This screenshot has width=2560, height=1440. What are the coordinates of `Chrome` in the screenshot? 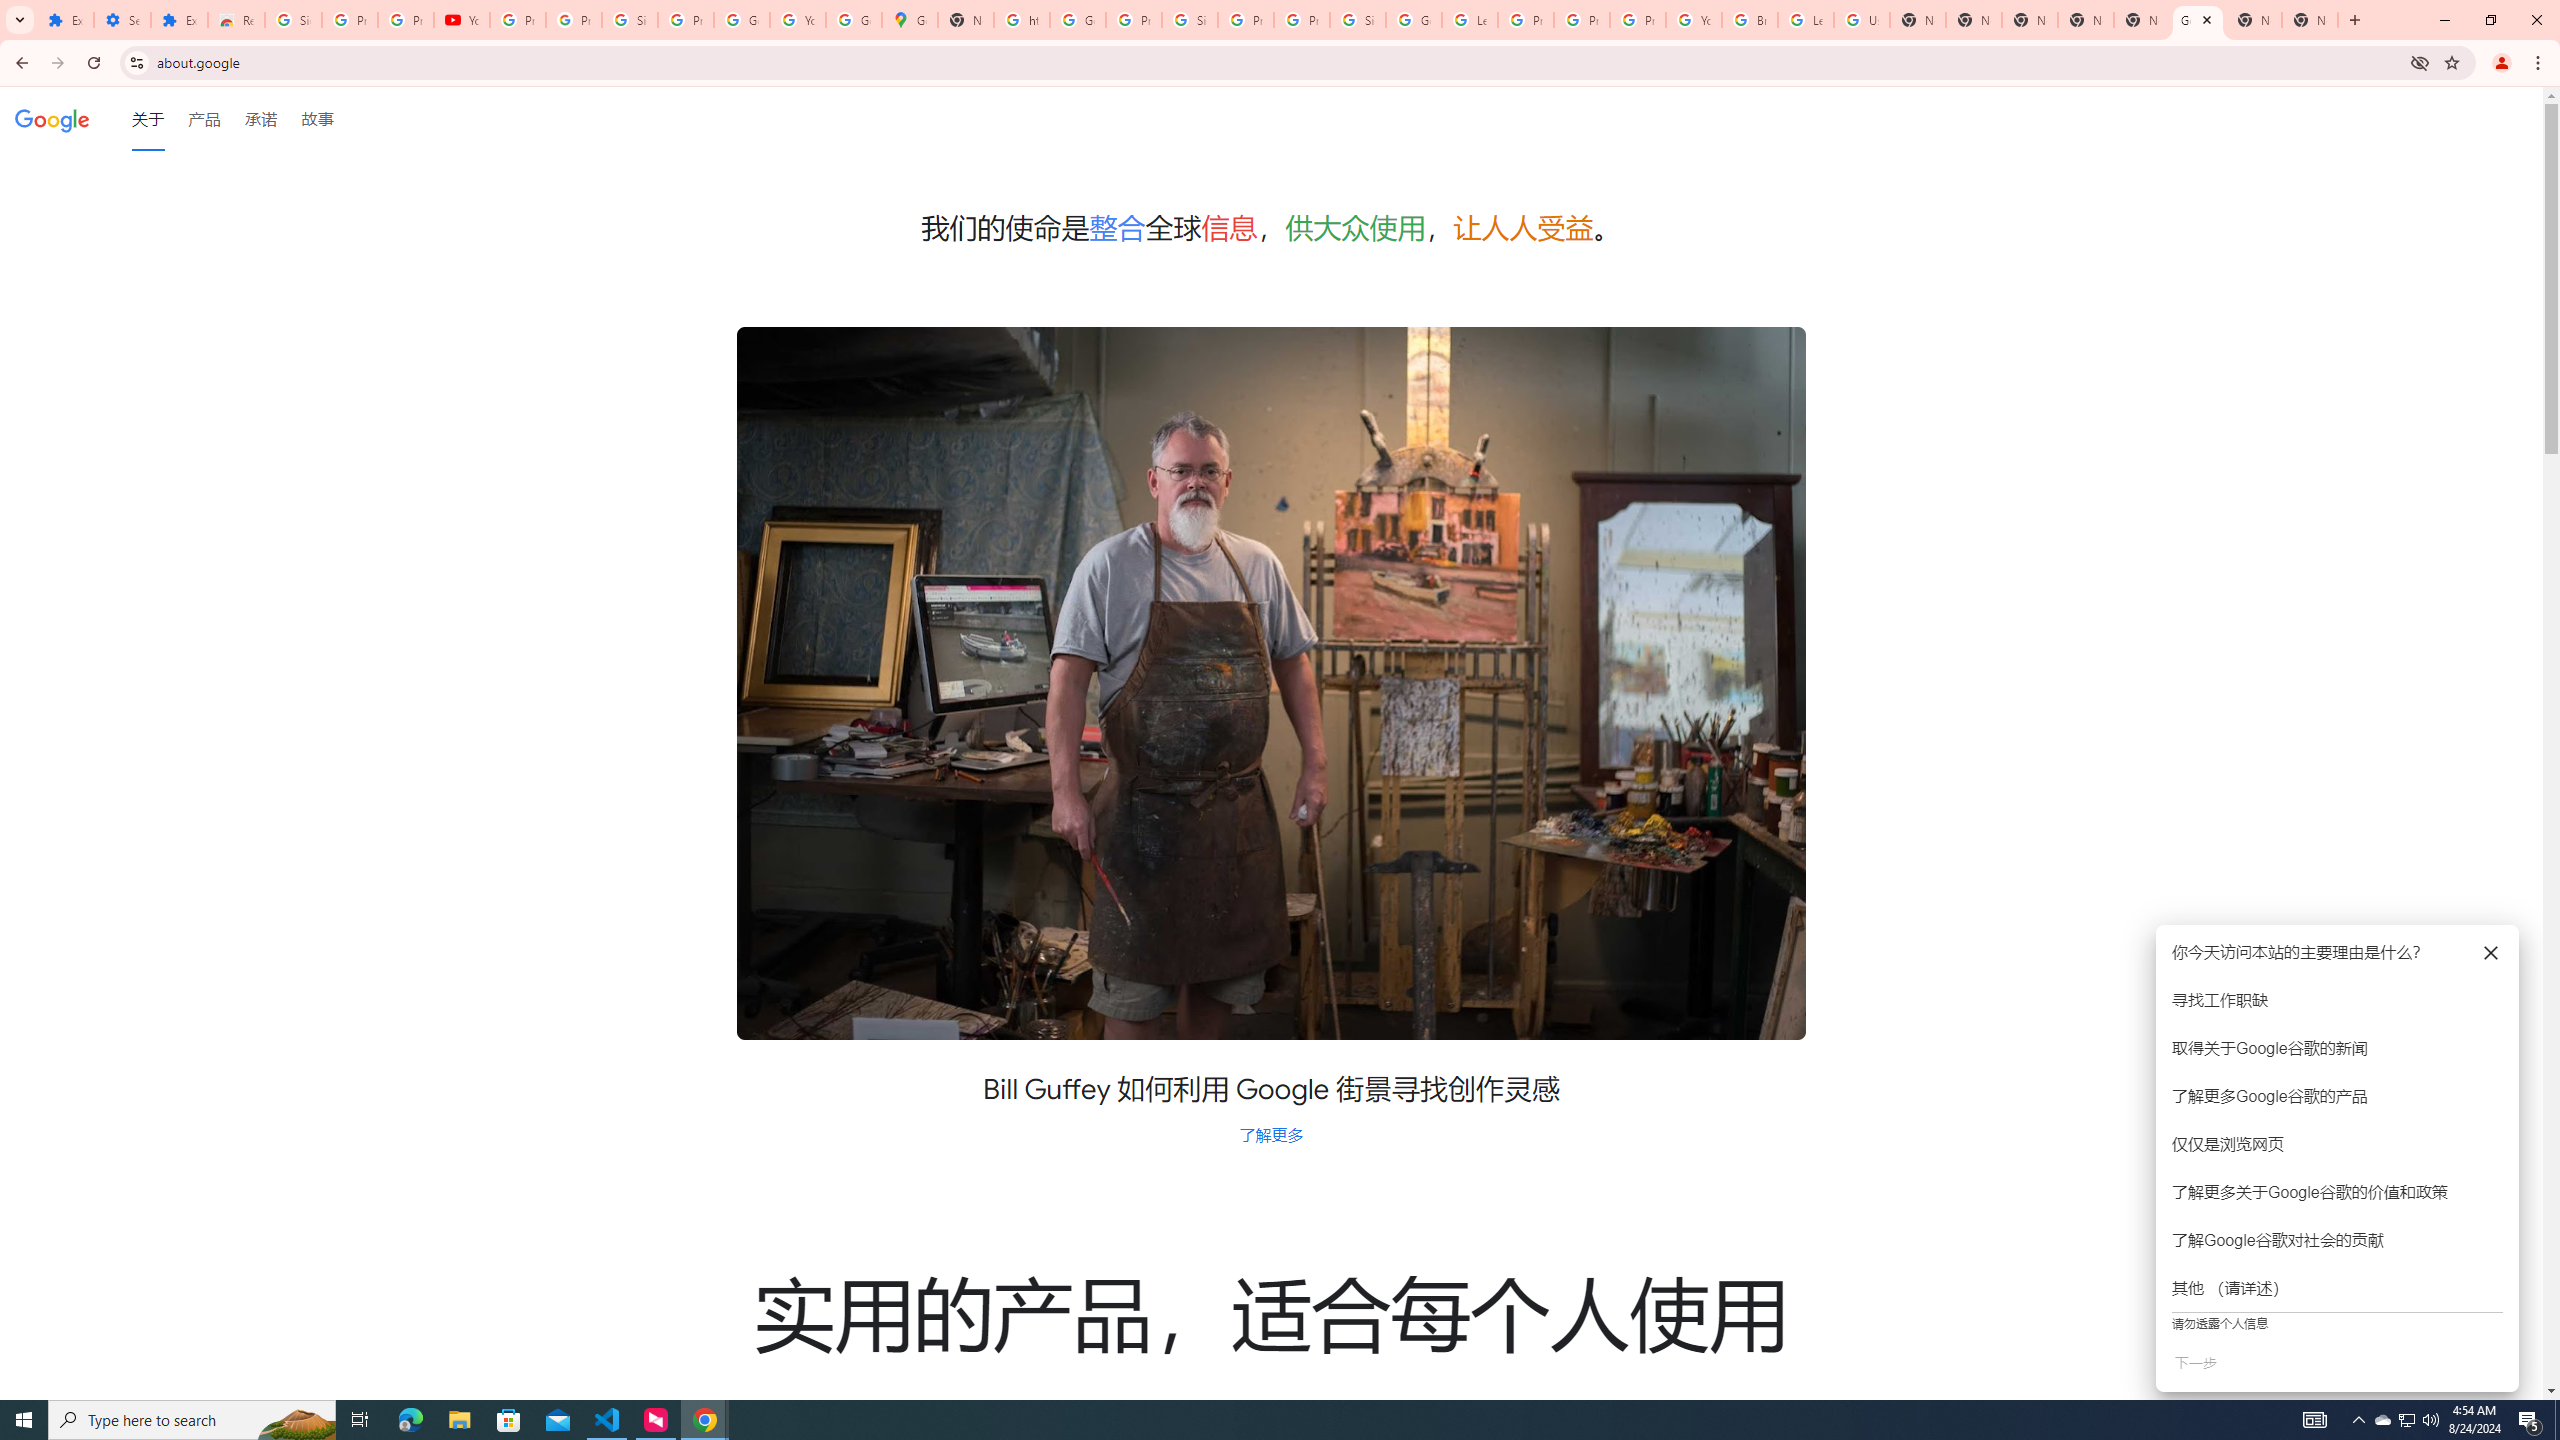 It's located at (2540, 63).